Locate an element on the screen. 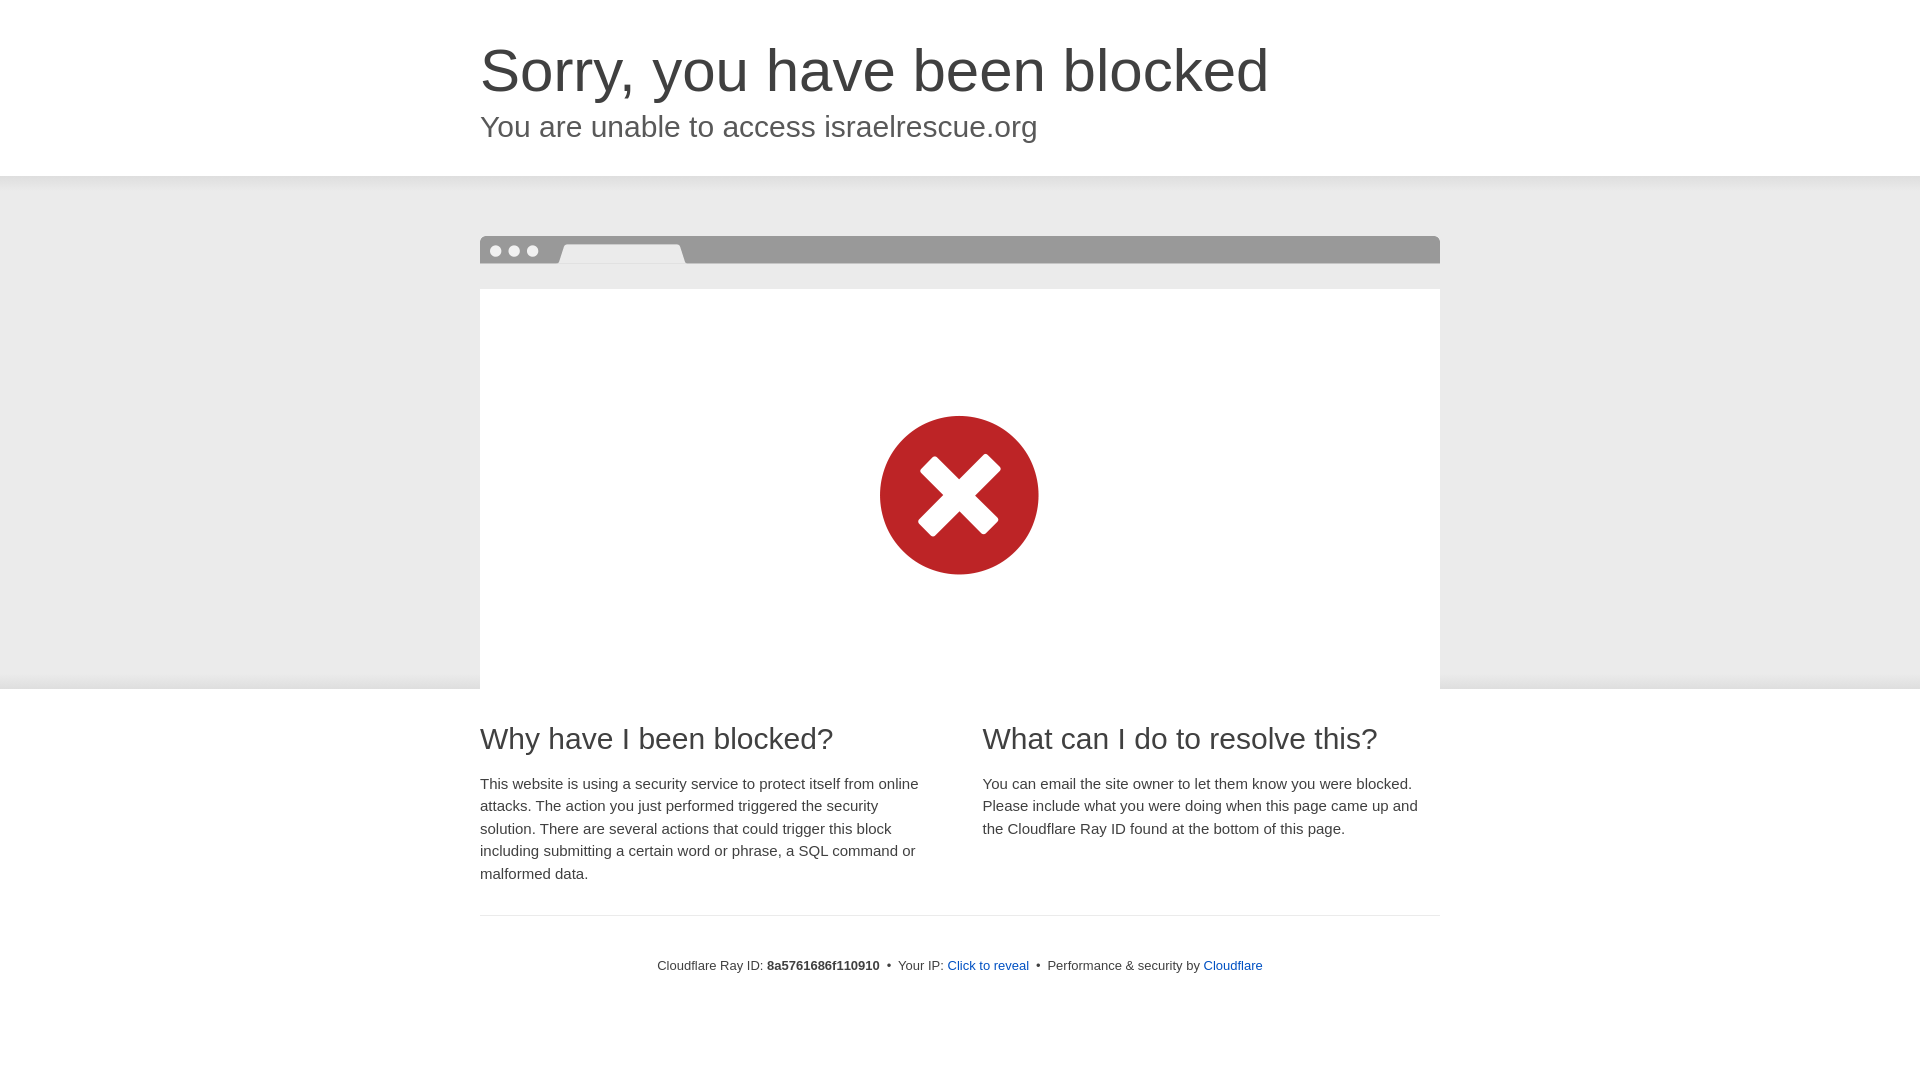 The height and width of the screenshot is (1080, 1920). Click to reveal is located at coordinates (988, 966).